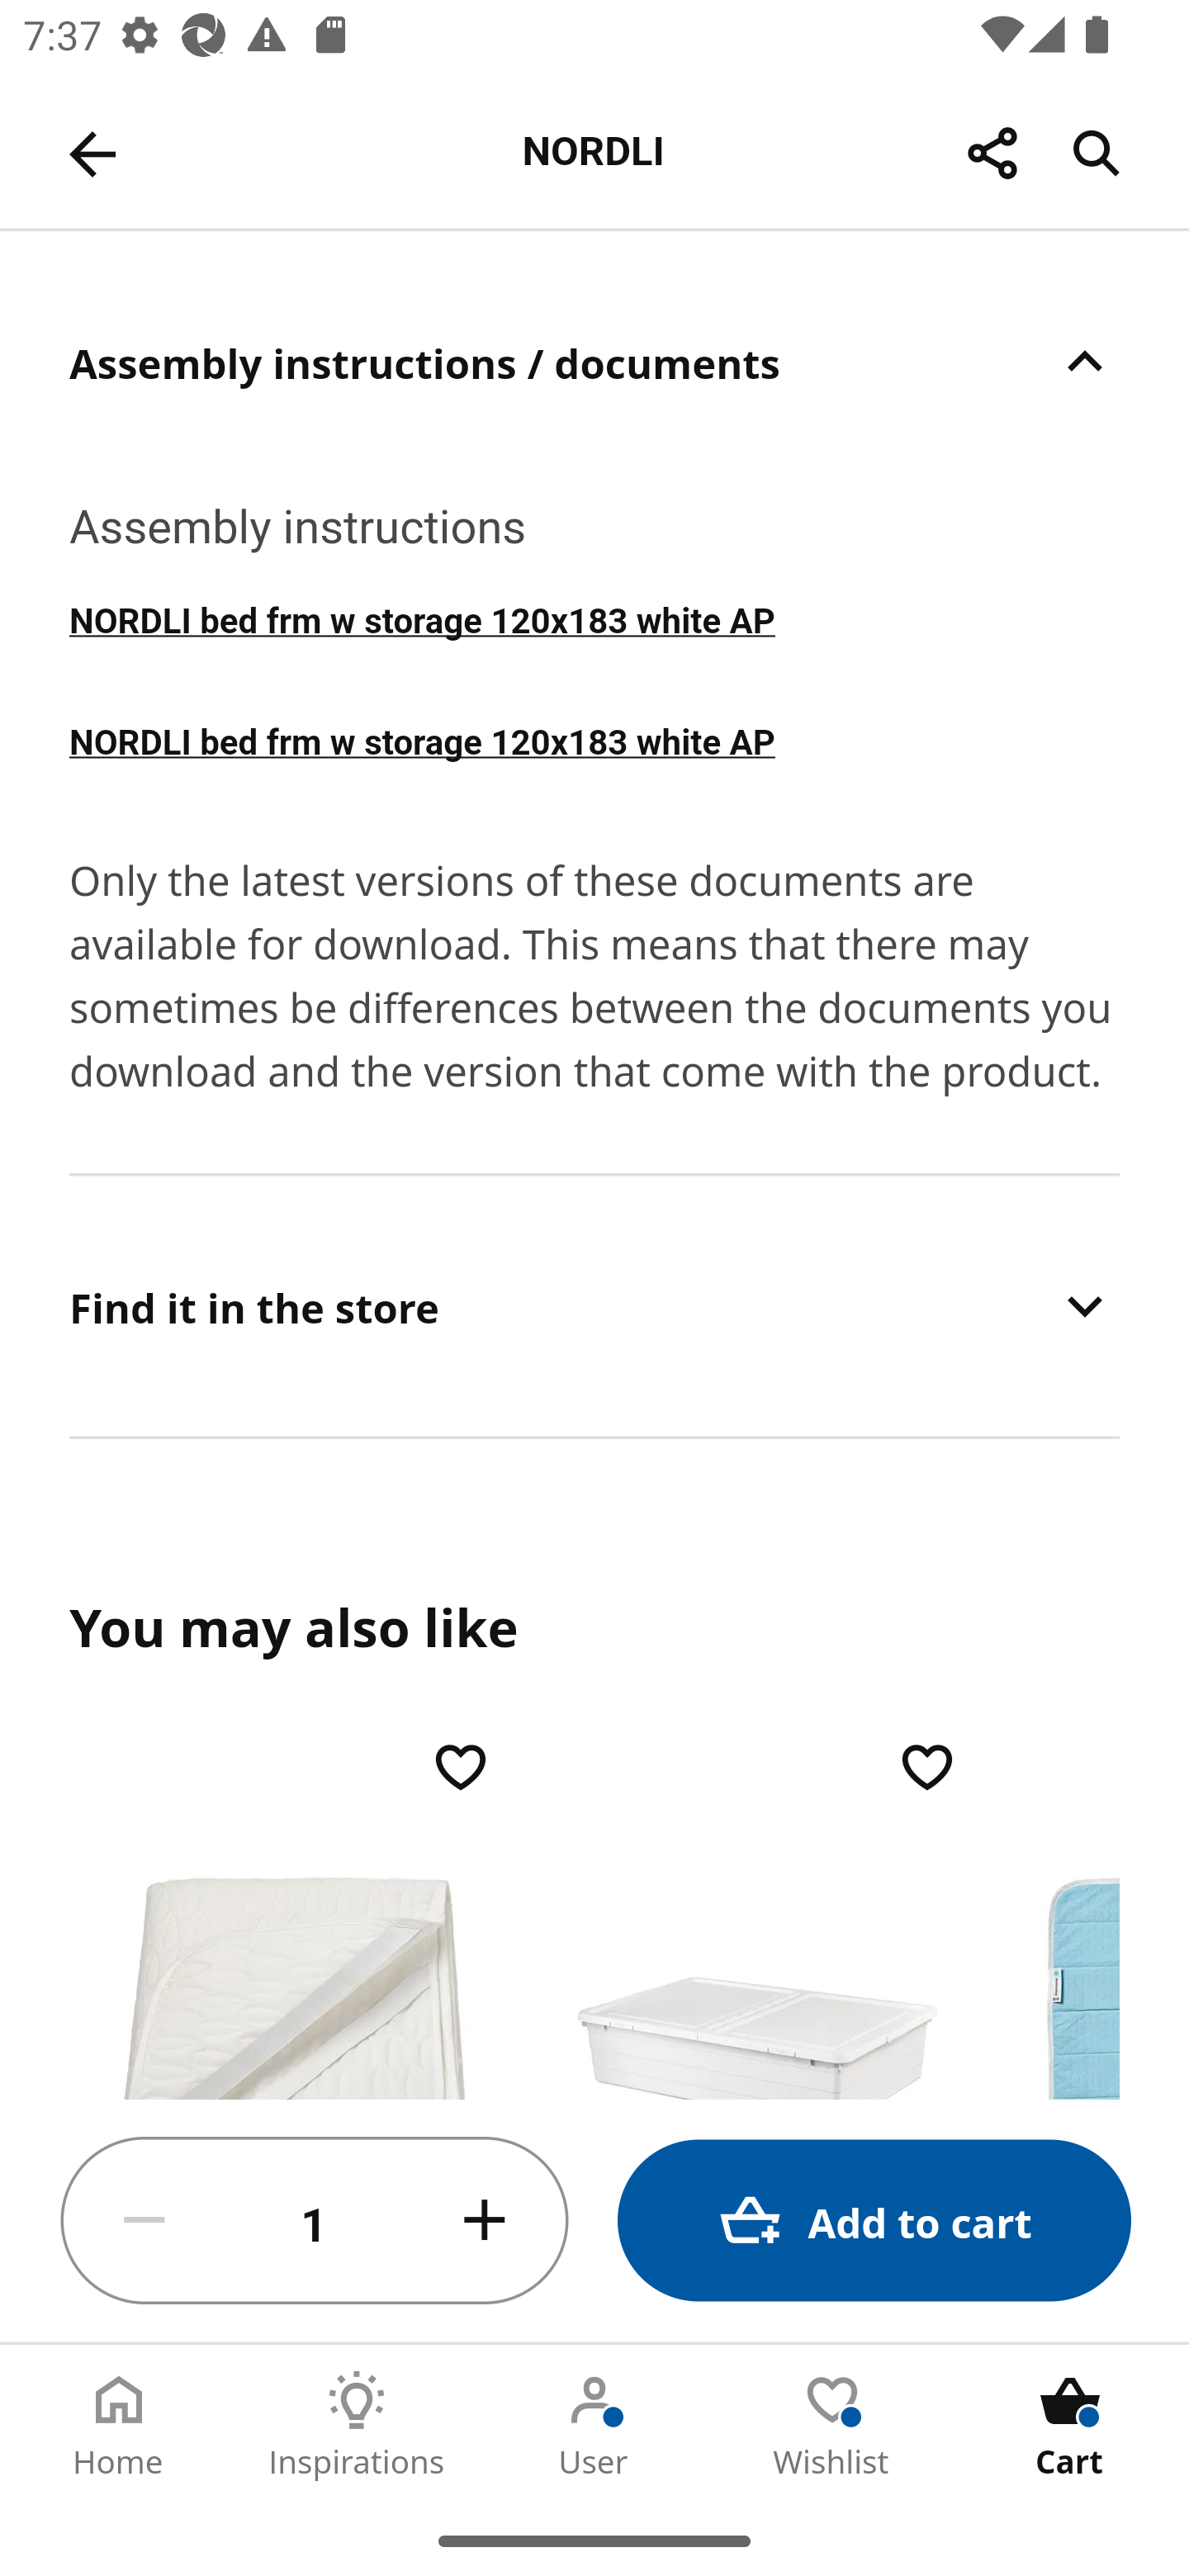 This screenshot has width=1189, height=2576. What do you see at coordinates (1070, 2425) in the screenshot?
I see `Cart
Tab 5 of 5` at bounding box center [1070, 2425].